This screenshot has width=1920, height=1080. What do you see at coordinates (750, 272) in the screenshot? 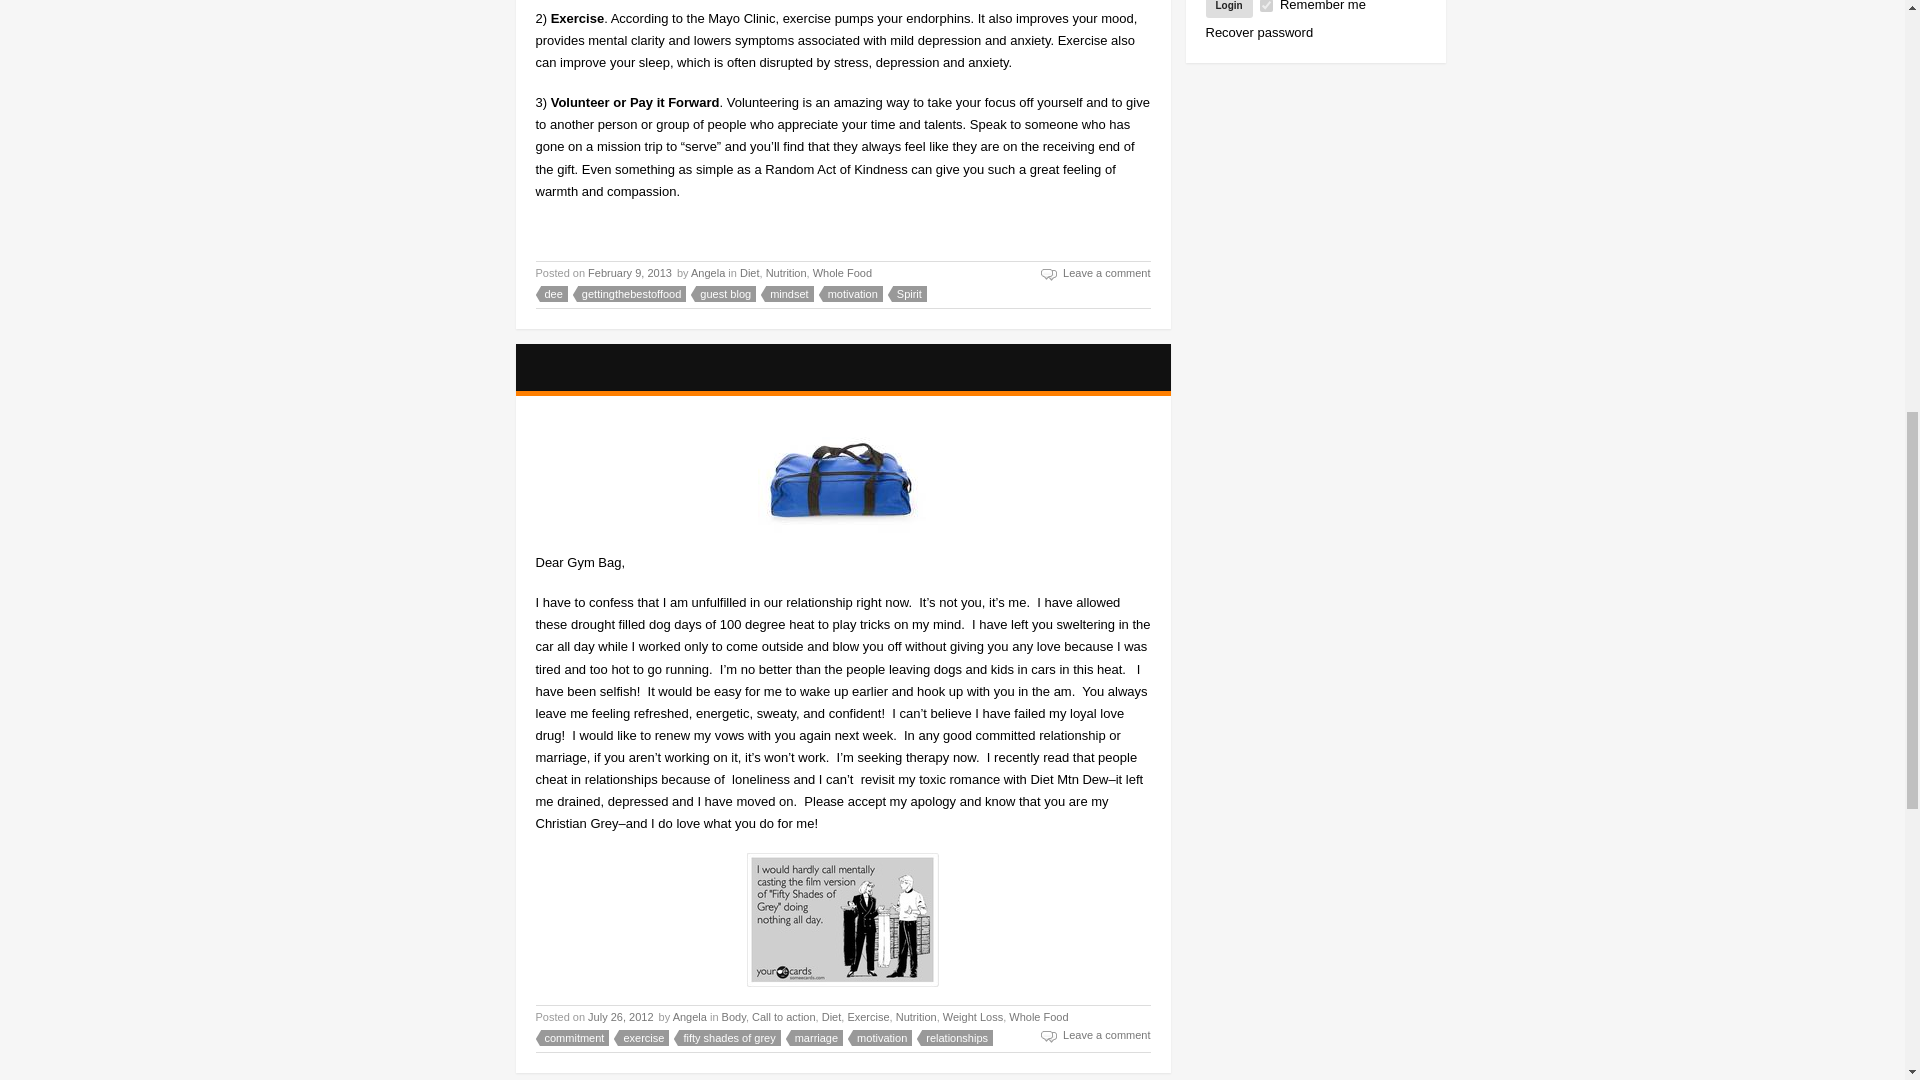
I see `Diet` at bounding box center [750, 272].